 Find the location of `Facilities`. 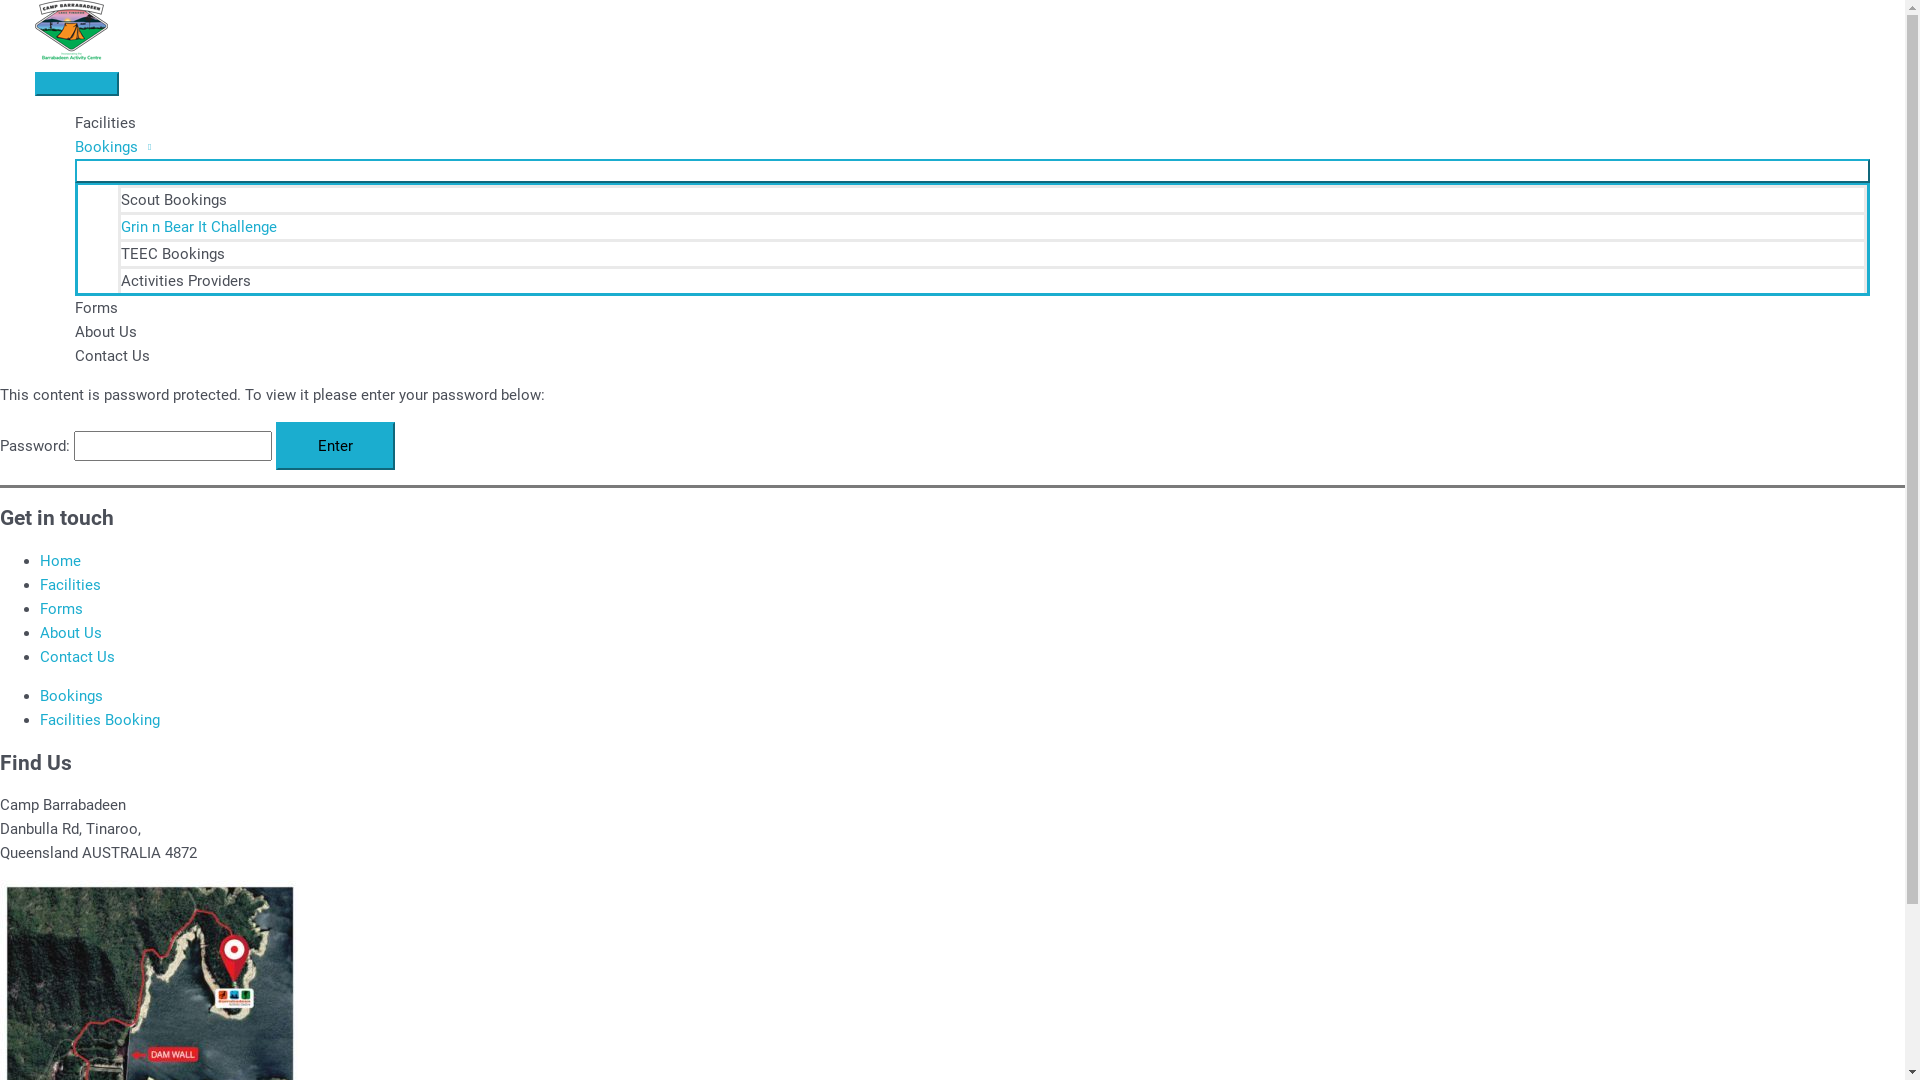

Facilities is located at coordinates (70, 585).